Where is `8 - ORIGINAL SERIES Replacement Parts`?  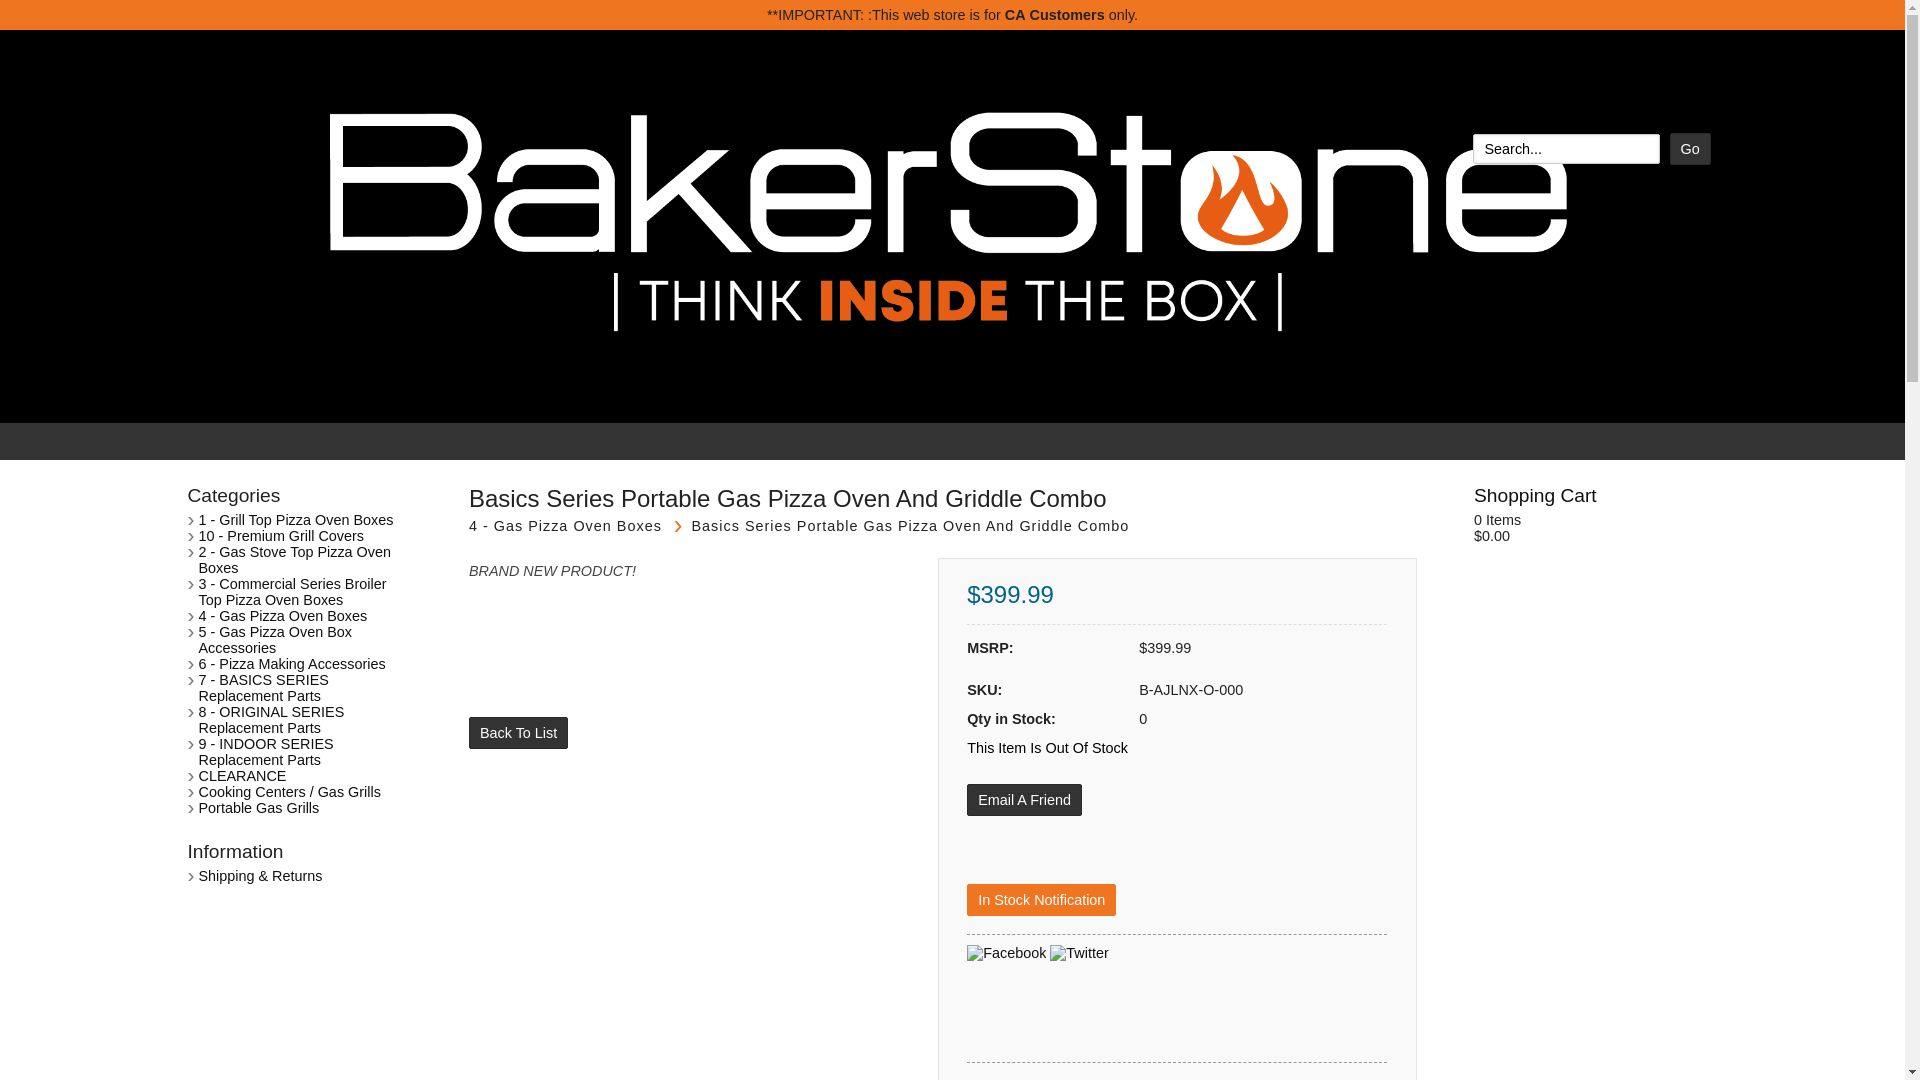 8 - ORIGINAL SERIES Replacement Parts is located at coordinates (271, 720).